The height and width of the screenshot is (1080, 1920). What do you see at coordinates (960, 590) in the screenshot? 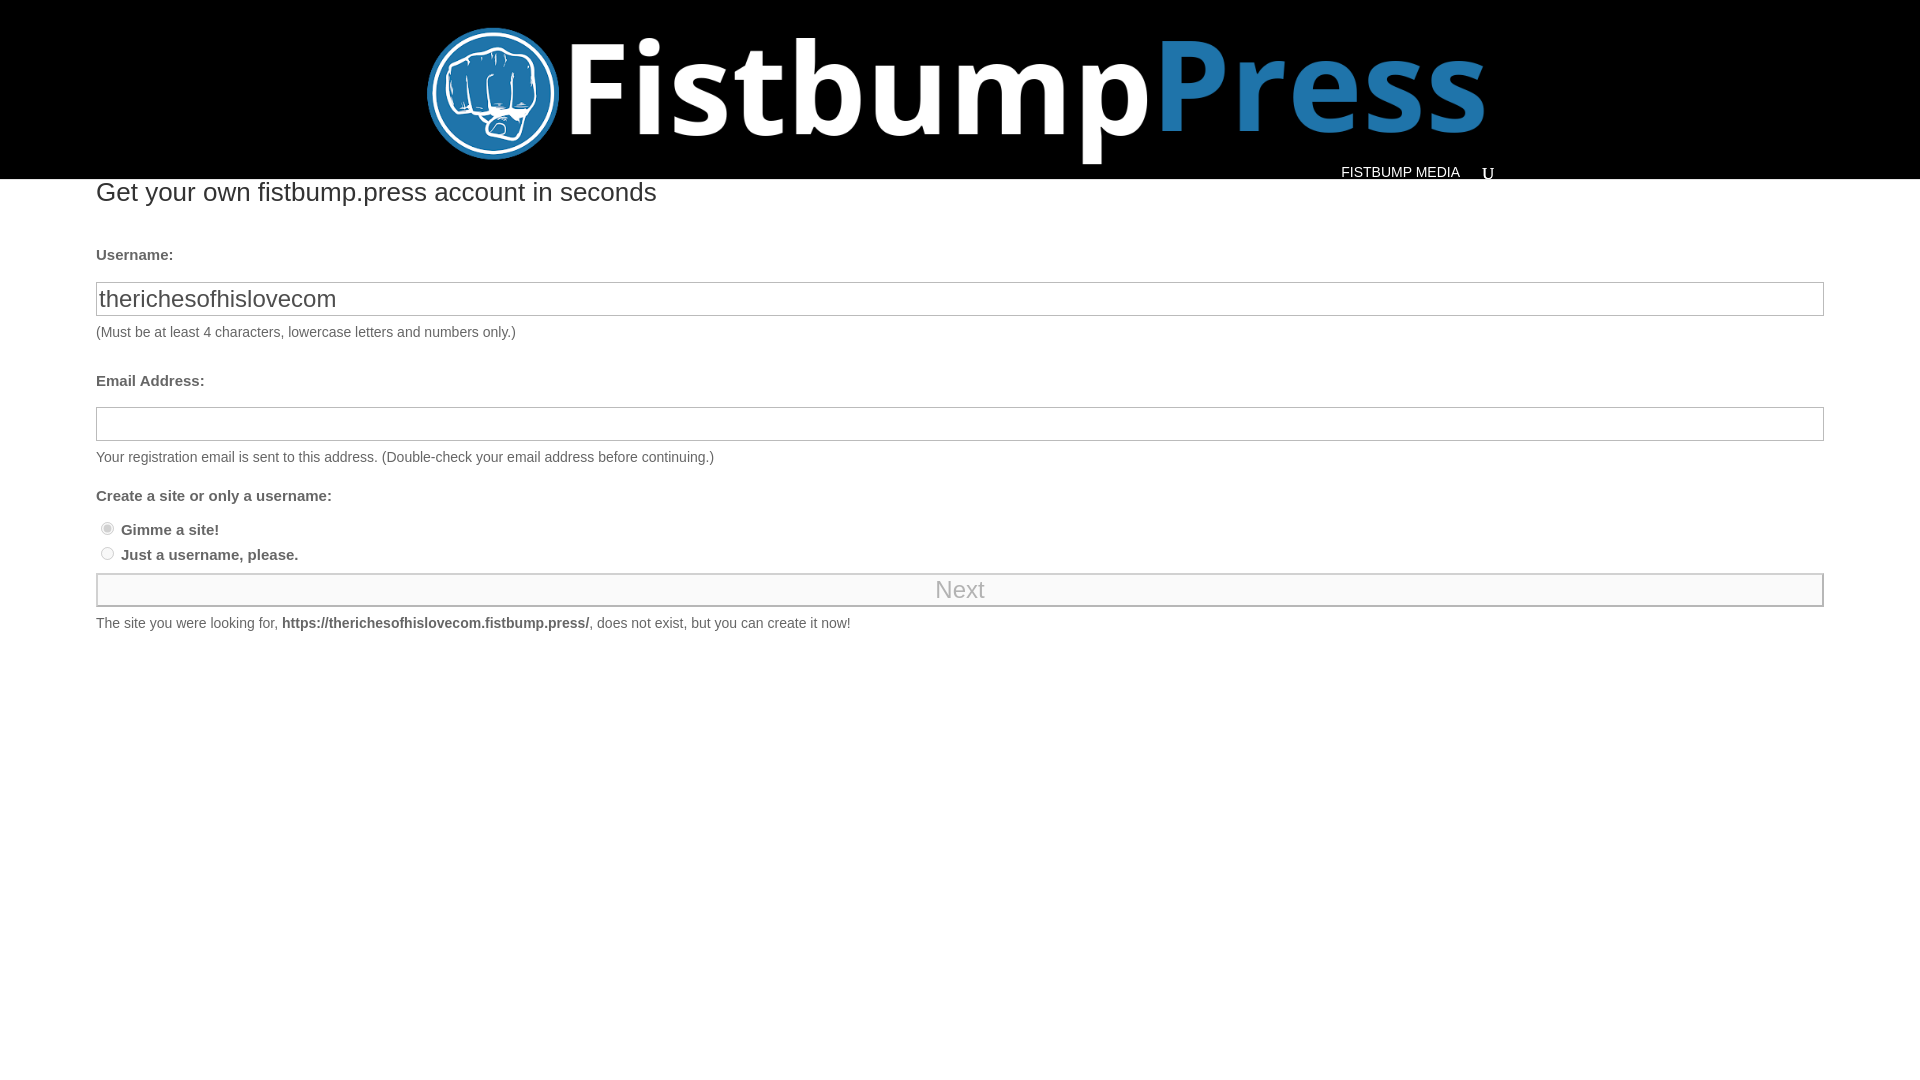
I see `Next` at bounding box center [960, 590].